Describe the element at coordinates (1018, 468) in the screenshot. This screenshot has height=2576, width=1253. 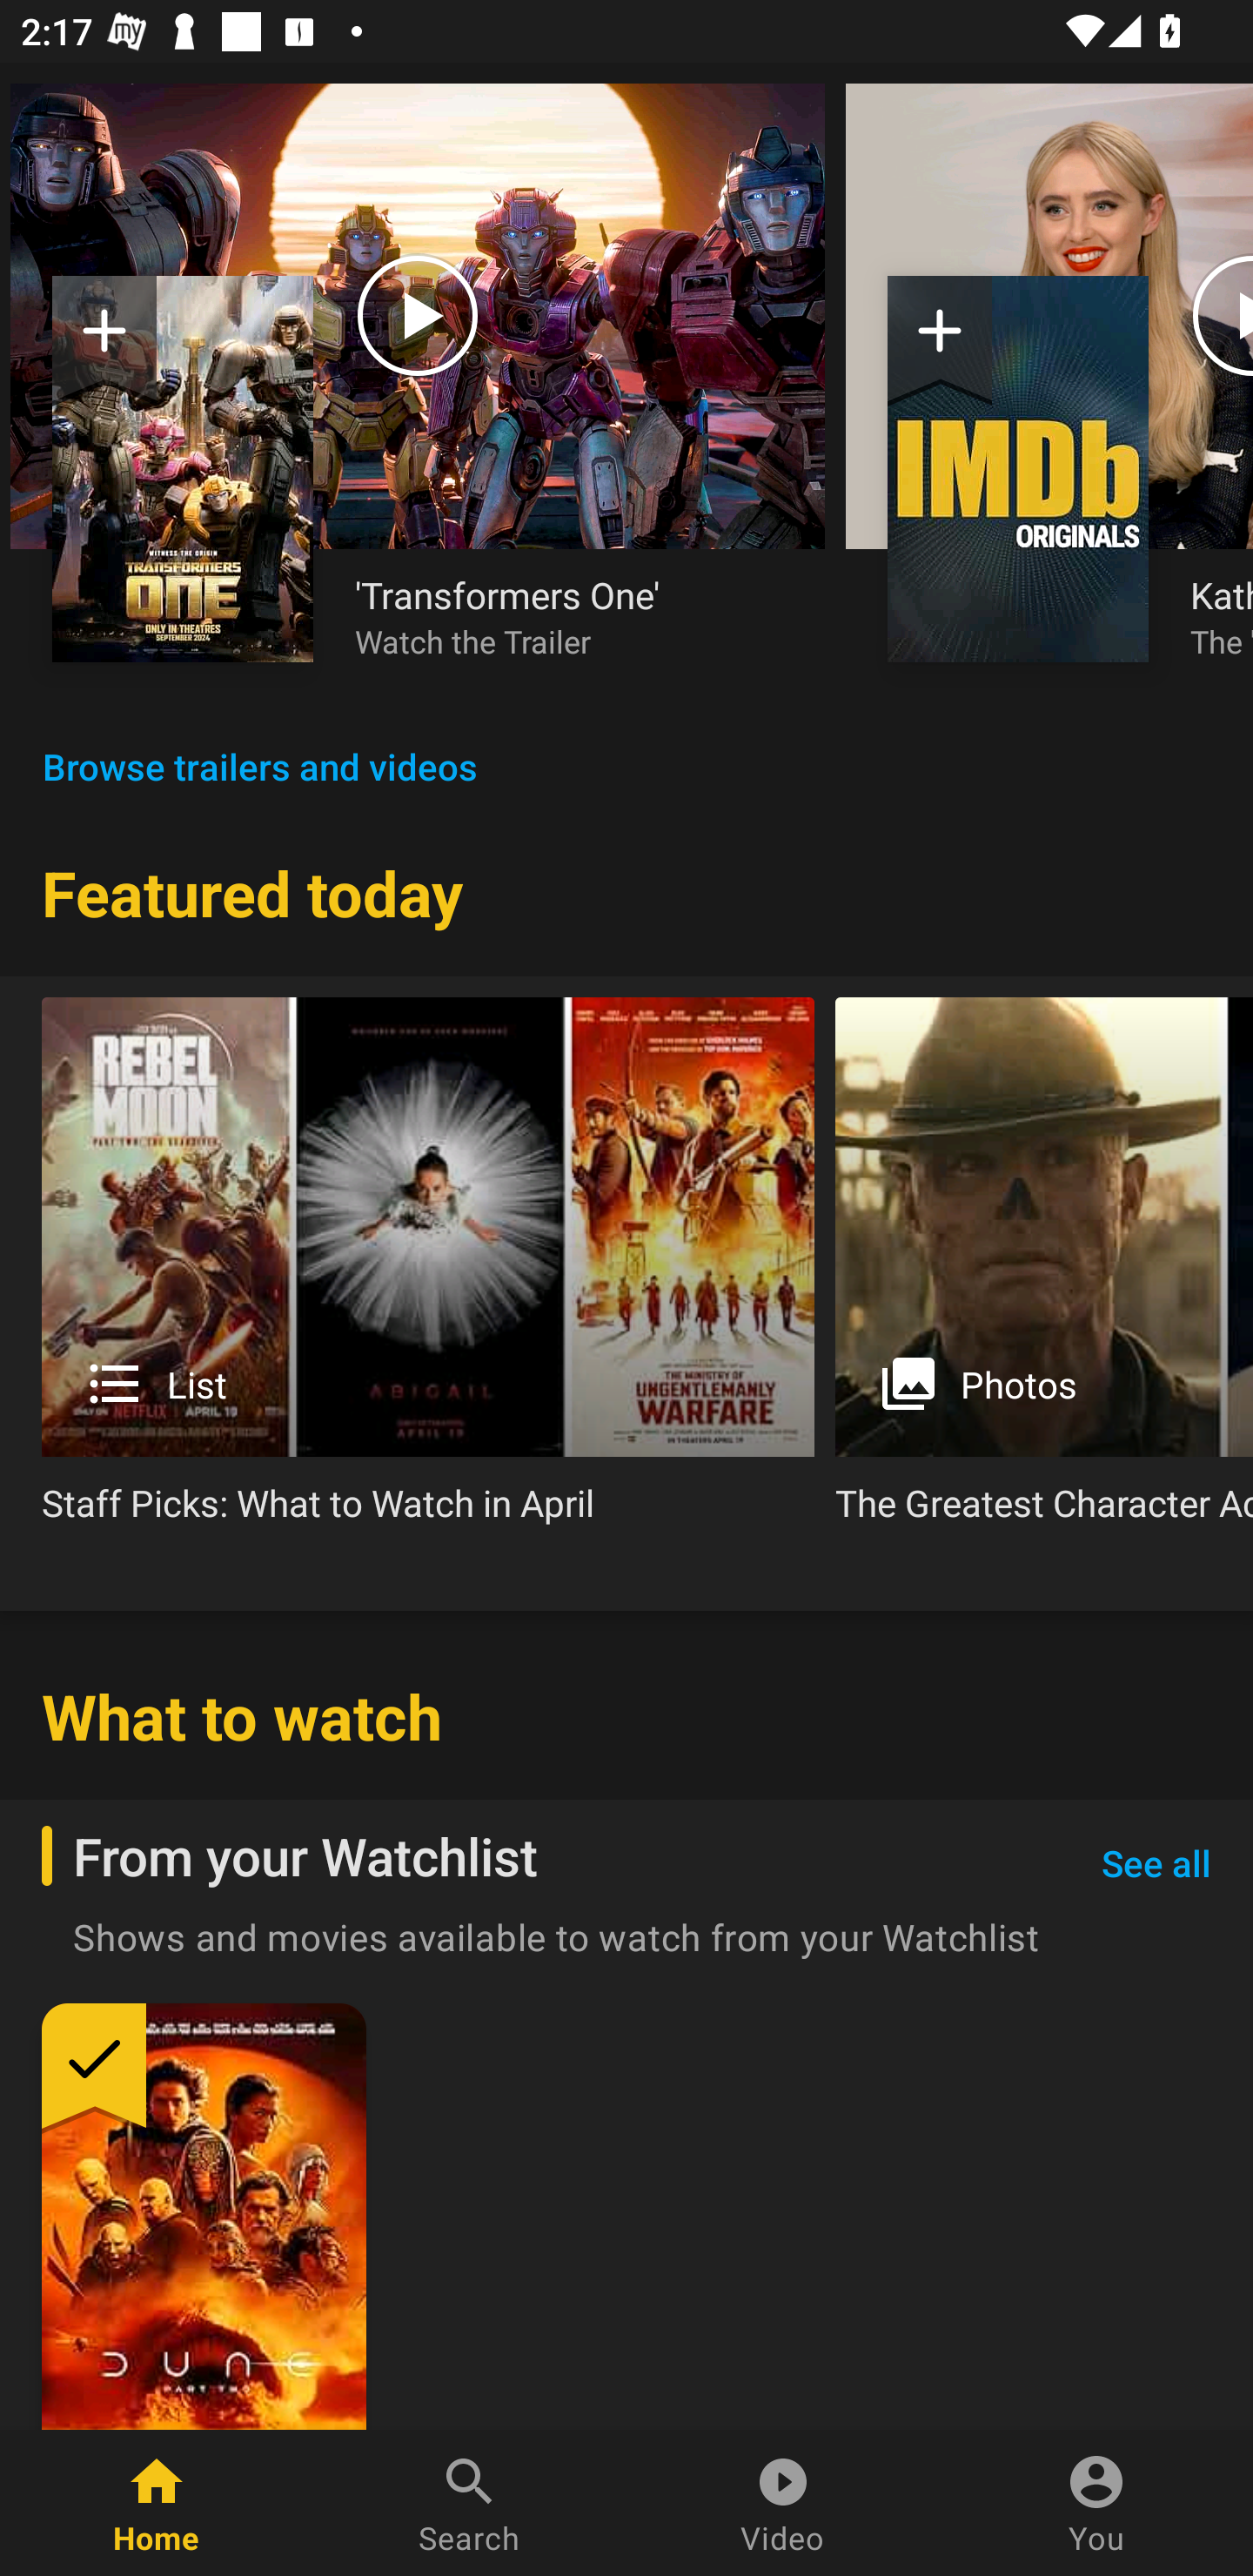
I see `Not in watchlist` at that location.